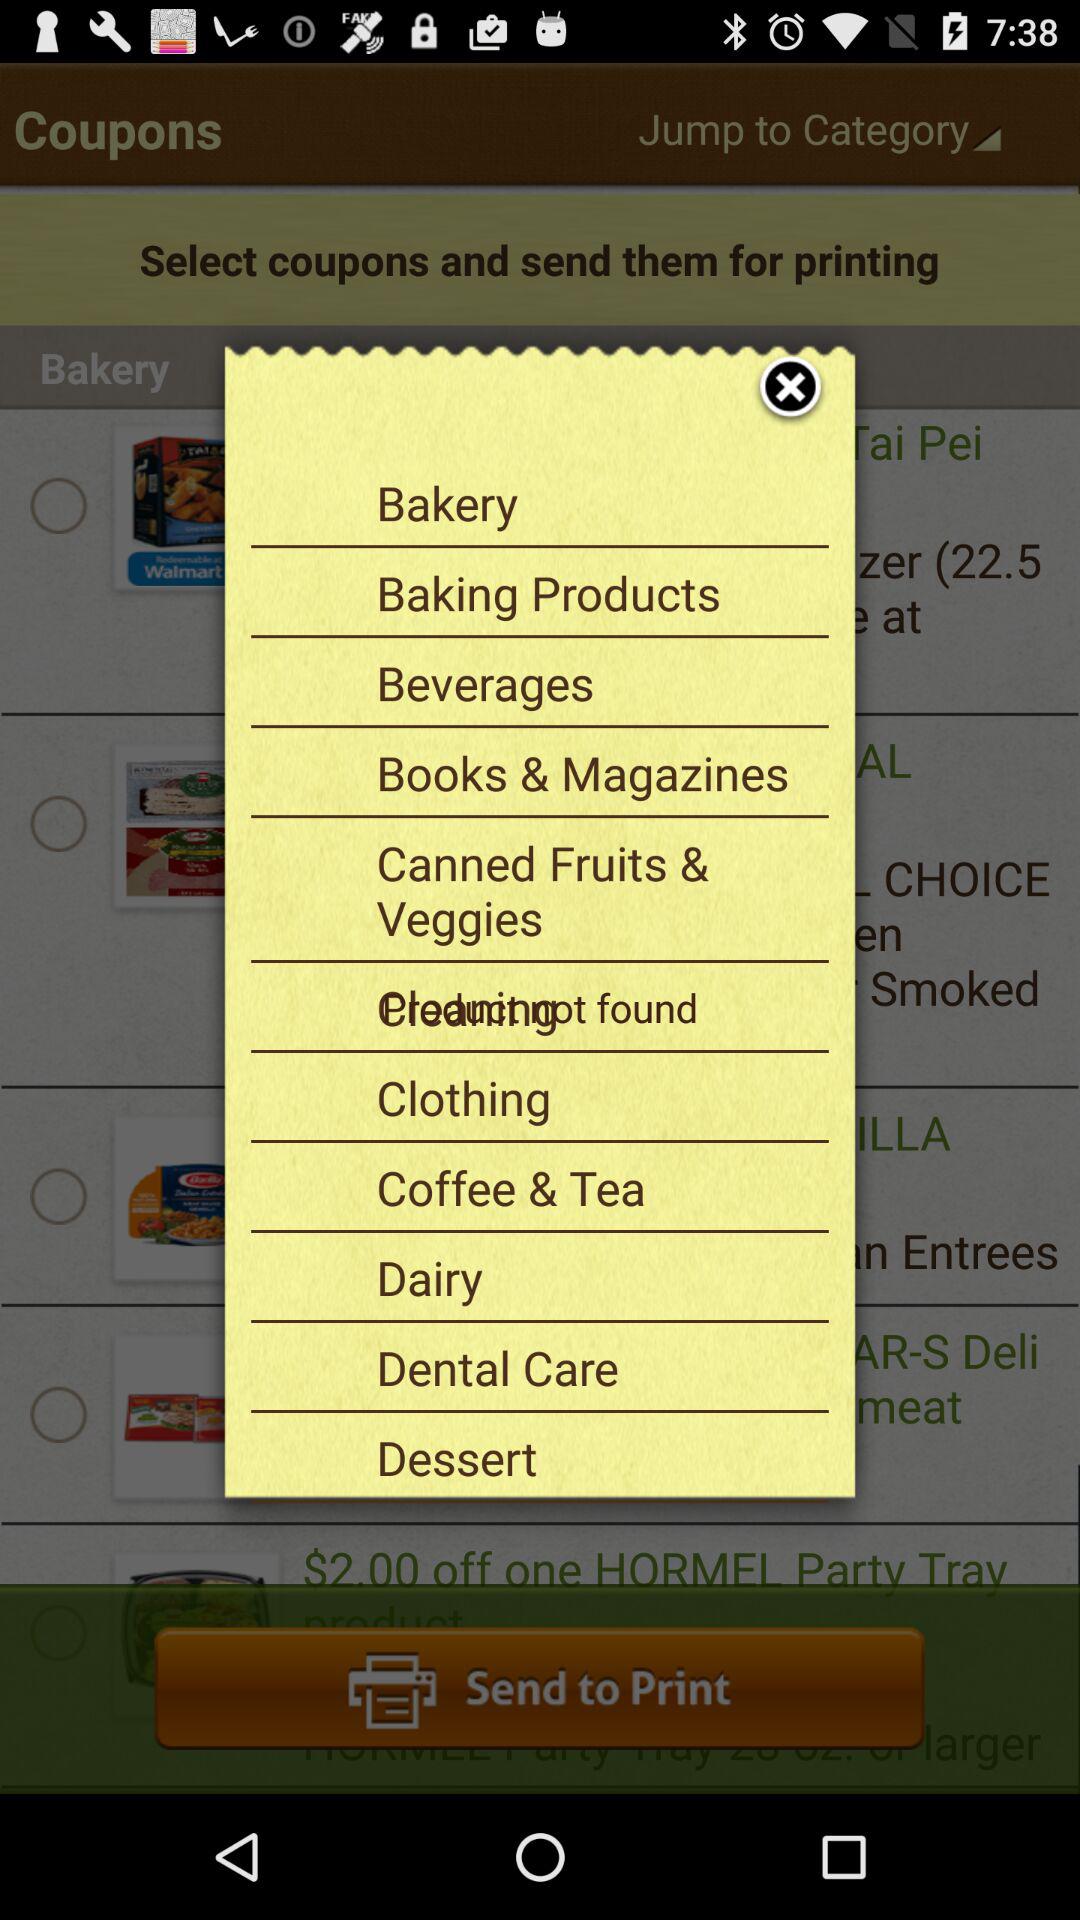 This screenshot has height=1920, width=1080. I want to click on flip to books & magazines item, so click(595, 772).